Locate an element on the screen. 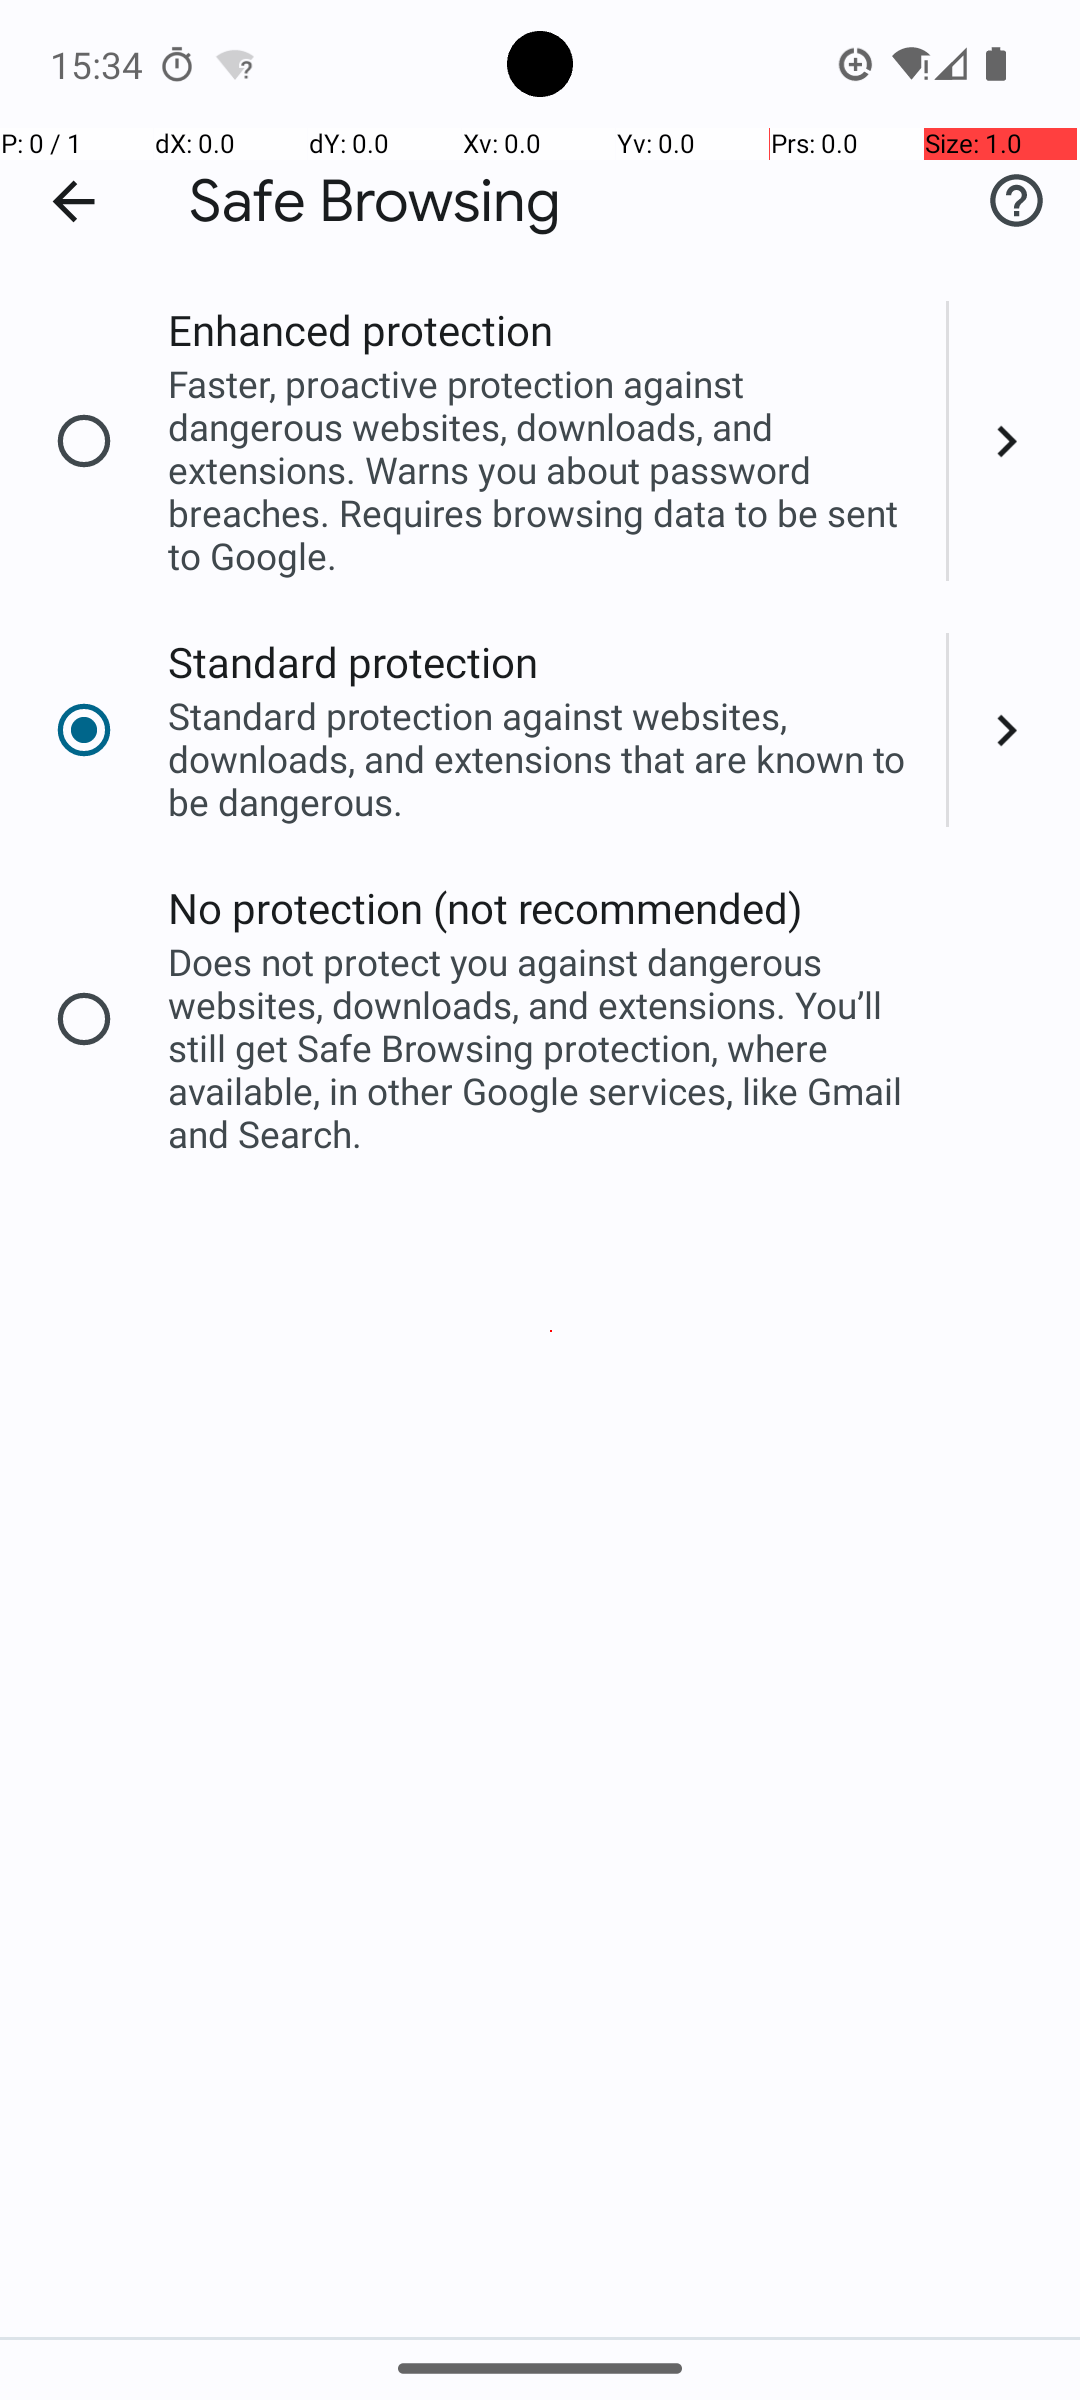  Faster, proactive protection against dangerous websites, downloads, and extensions. Warns you about password breaches. Requires browsing data to be sent to Google. is located at coordinates (544, 470).